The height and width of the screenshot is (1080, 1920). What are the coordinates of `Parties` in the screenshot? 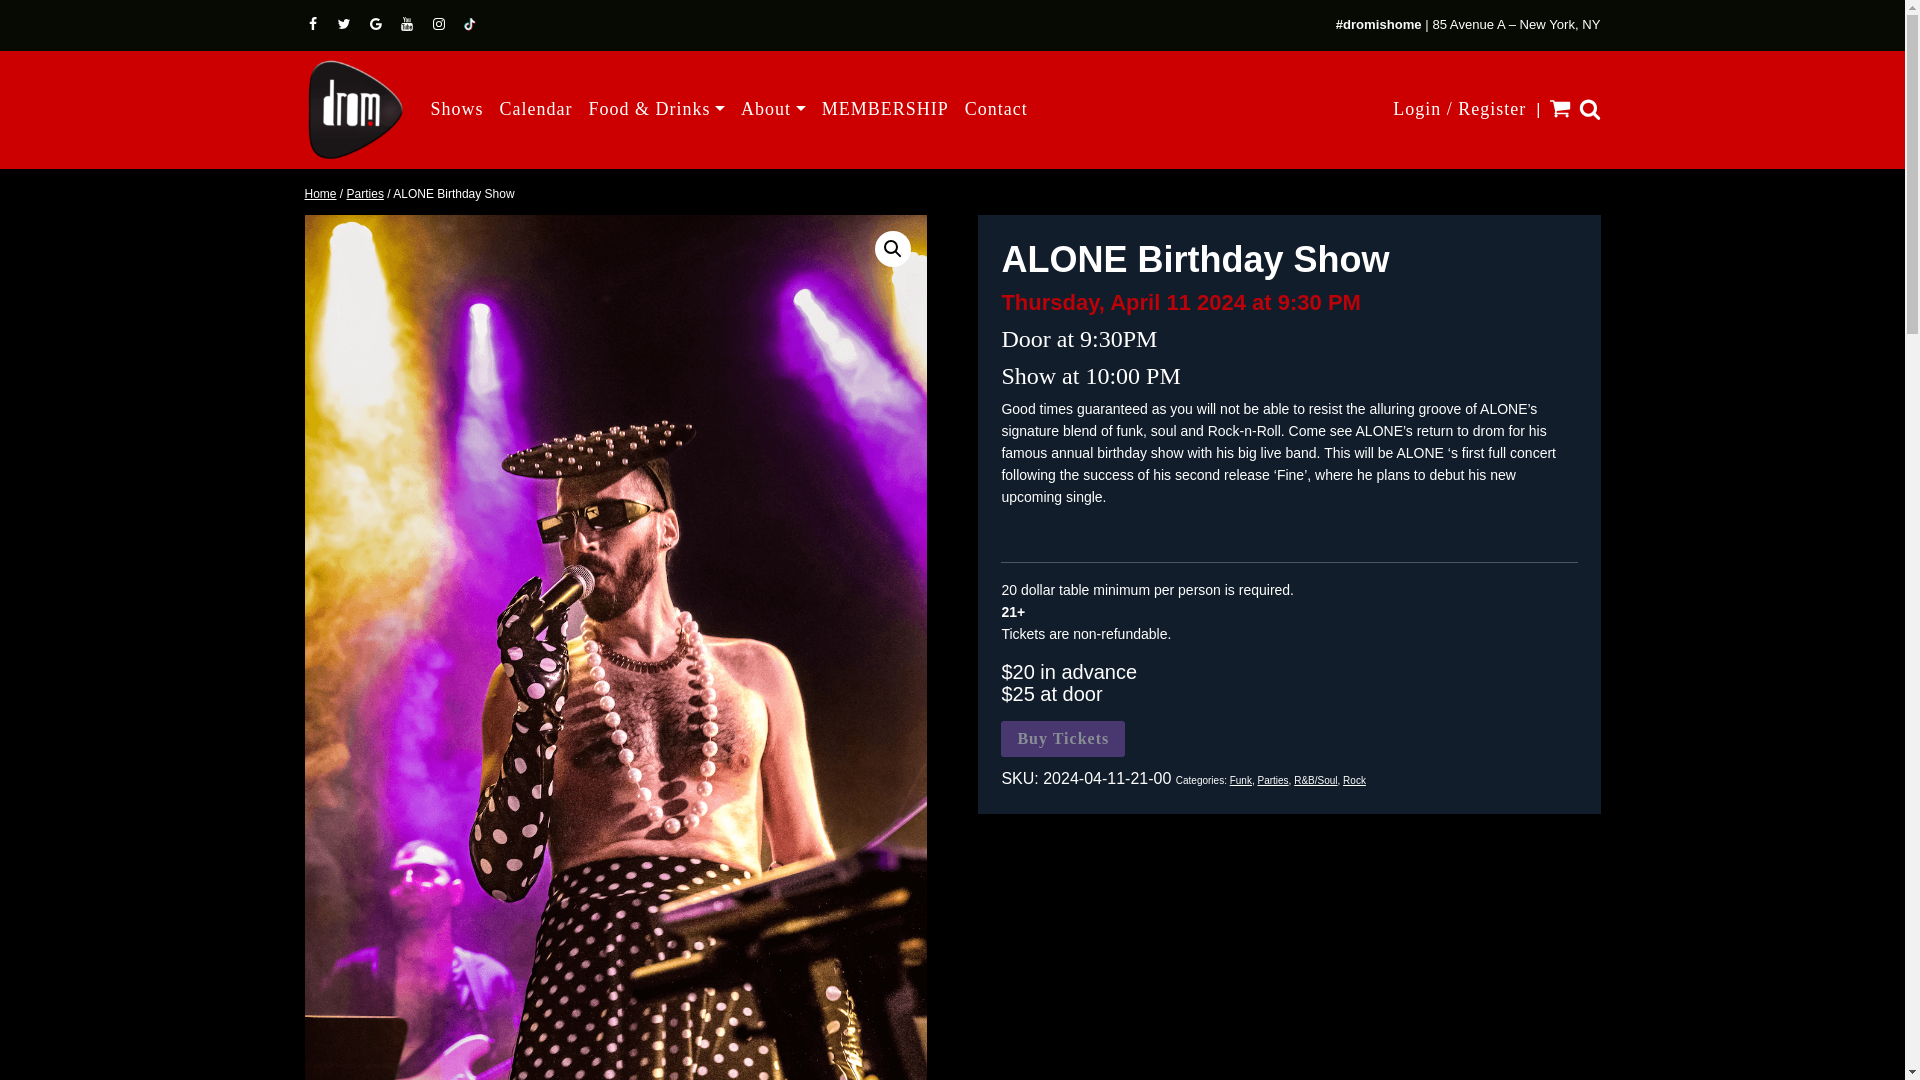 It's located at (366, 193).